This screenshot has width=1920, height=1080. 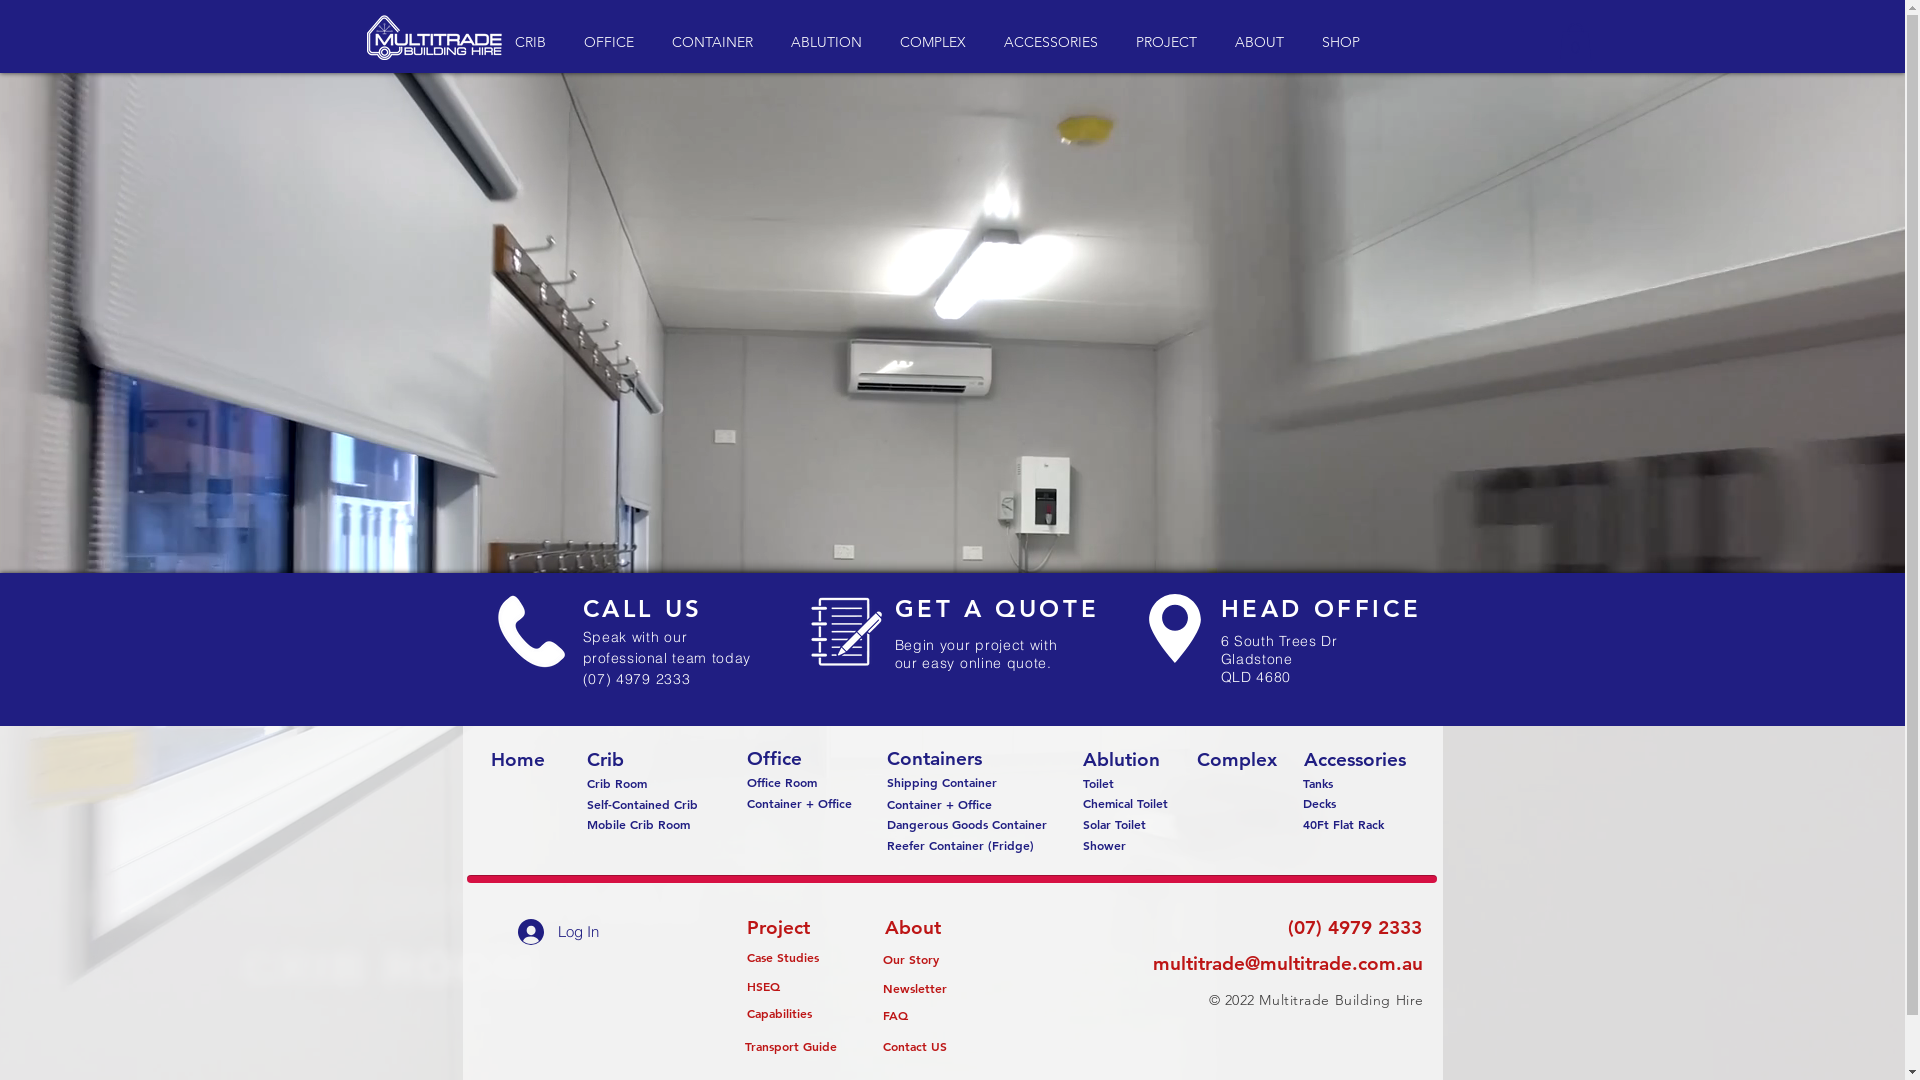 What do you see at coordinates (1104, 846) in the screenshot?
I see `Shower` at bounding box center [1104, 846].